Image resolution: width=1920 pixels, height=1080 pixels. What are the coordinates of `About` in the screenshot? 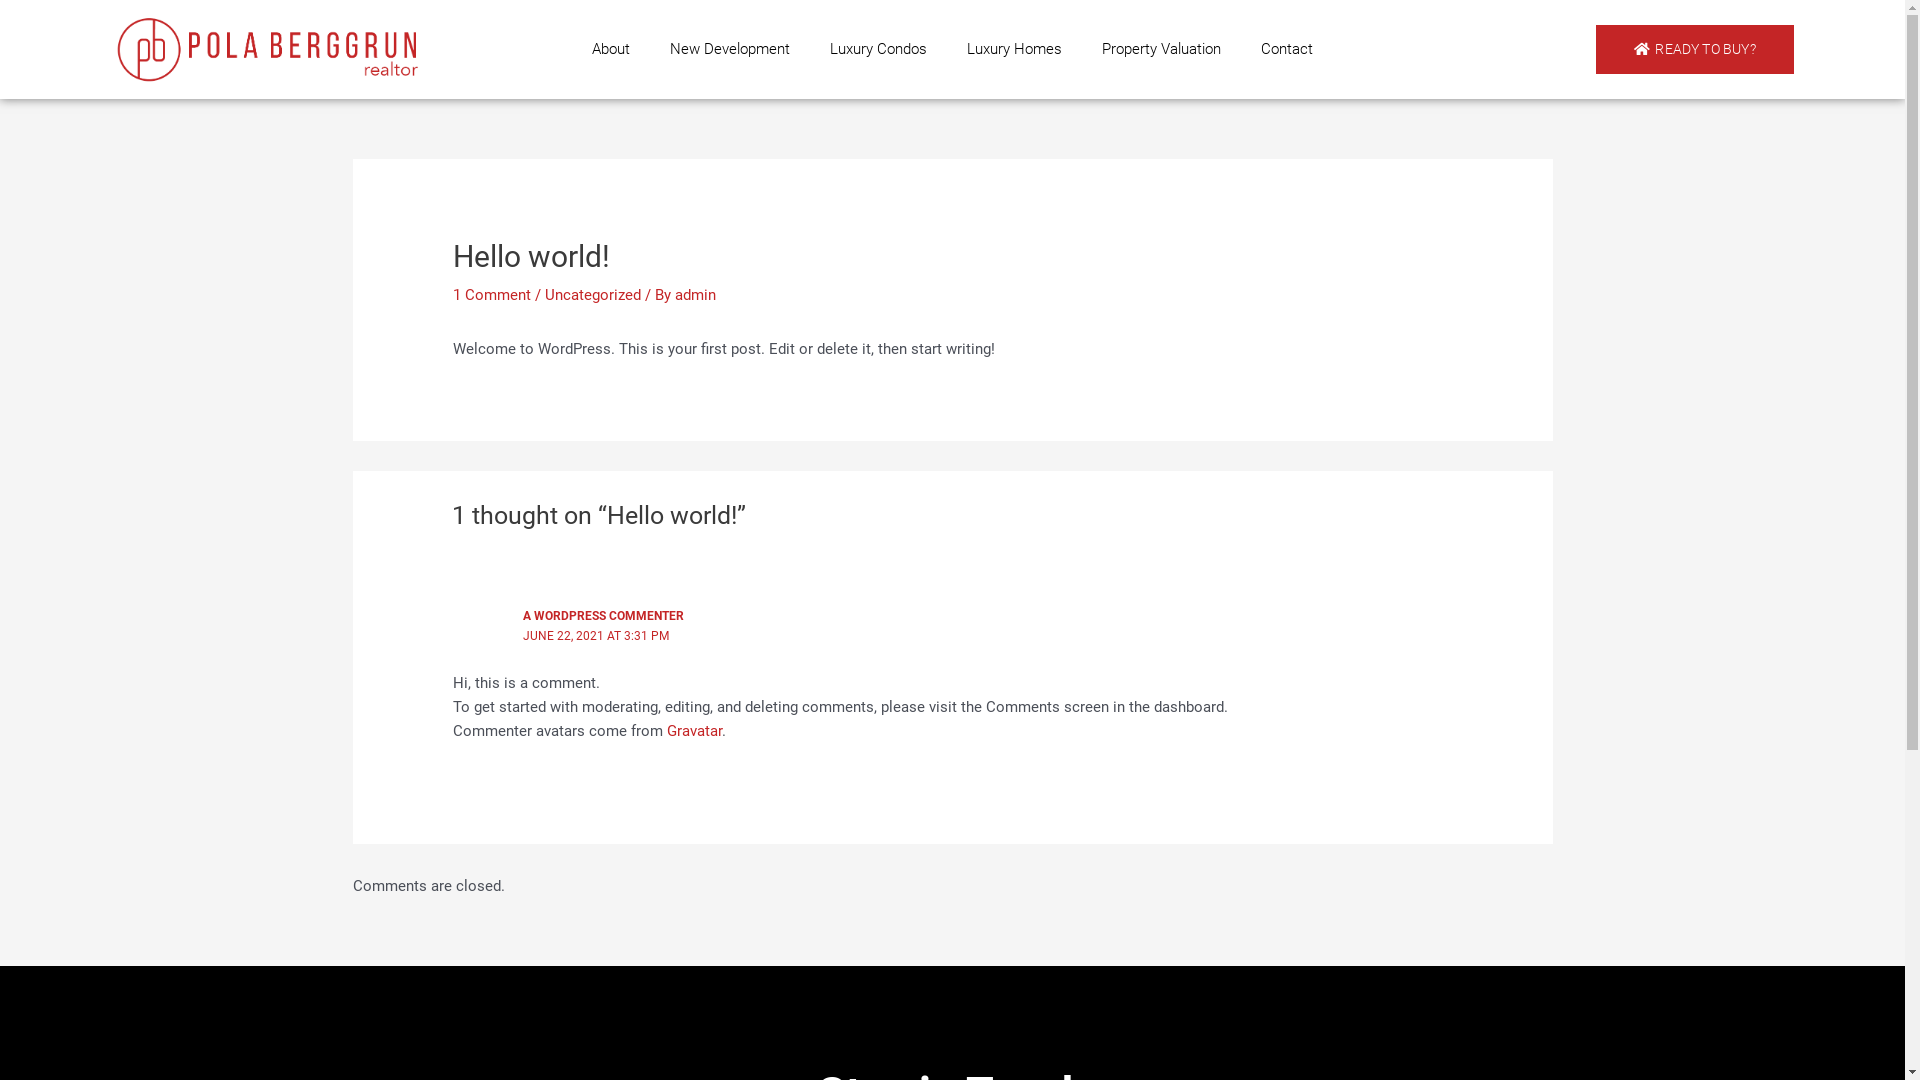 It's located at (611, 49).